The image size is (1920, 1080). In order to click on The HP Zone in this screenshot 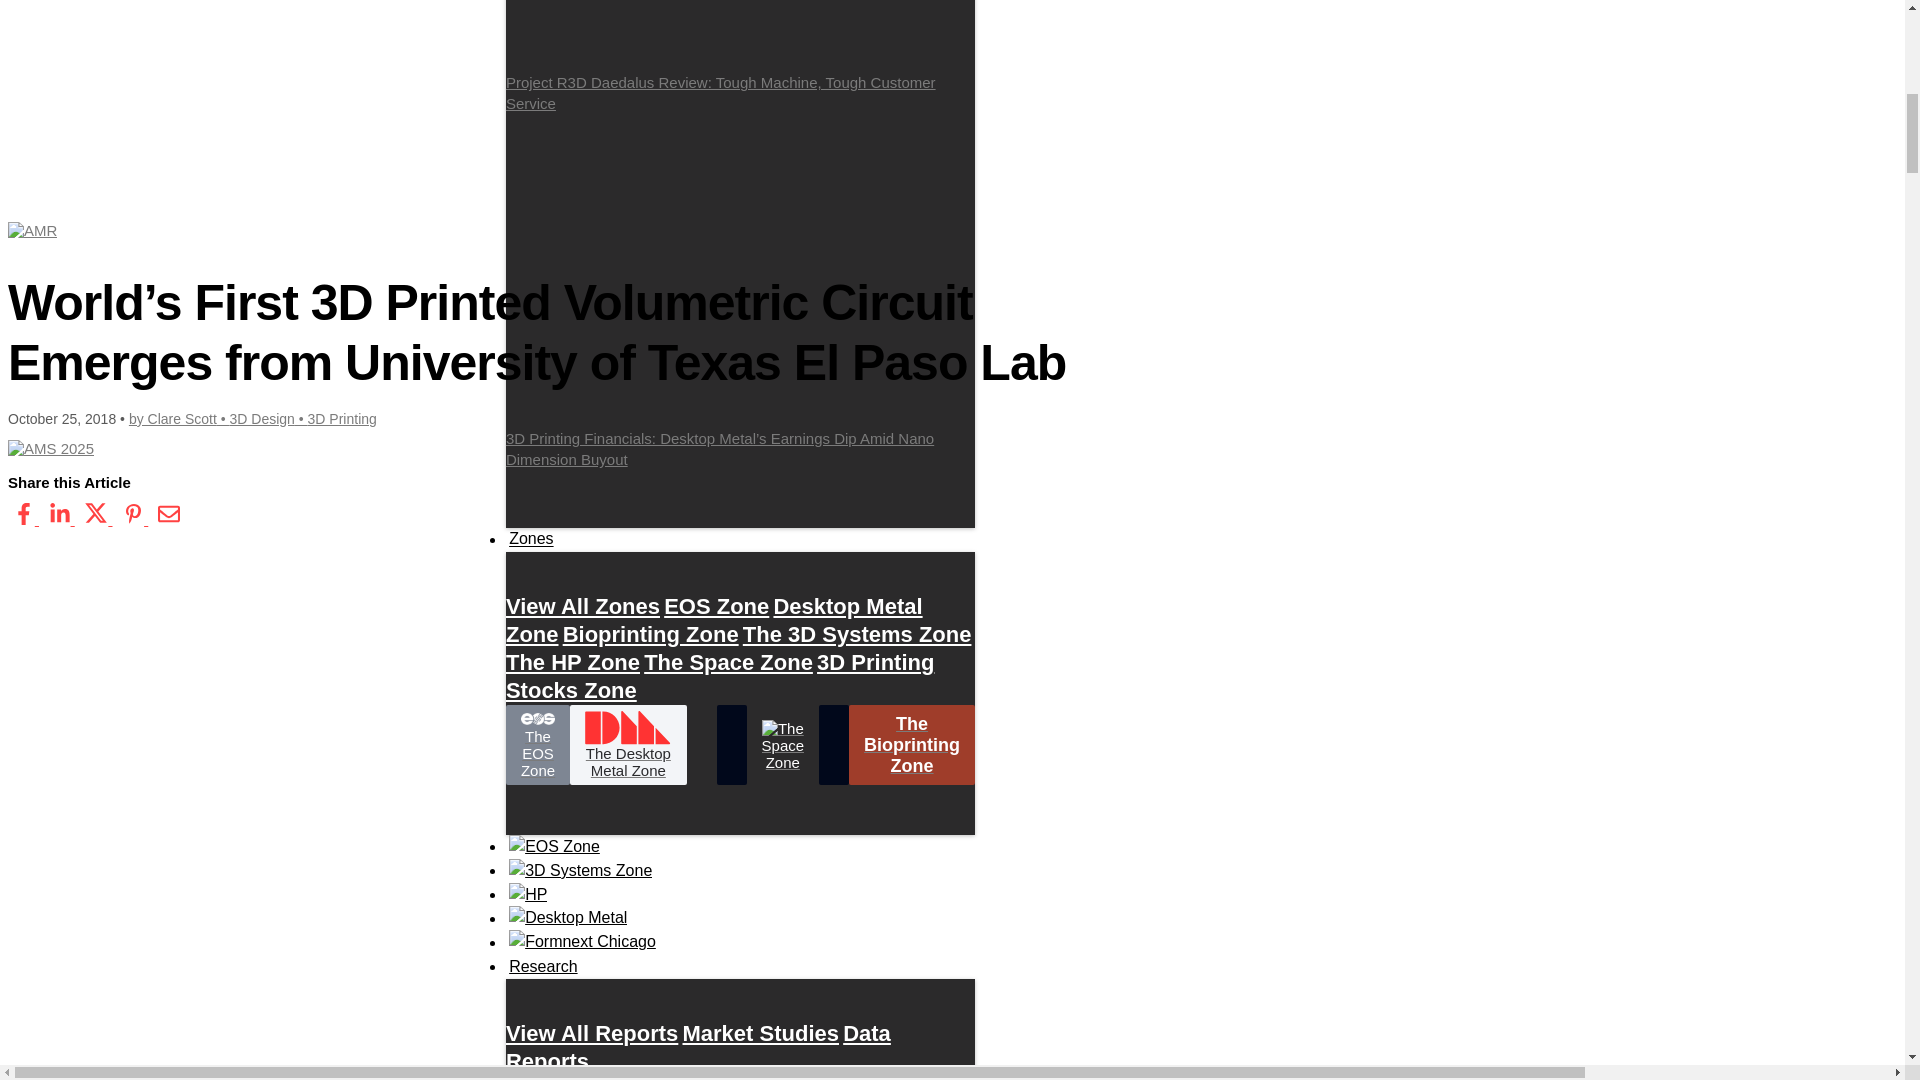, I will do `click(572, 662)`.